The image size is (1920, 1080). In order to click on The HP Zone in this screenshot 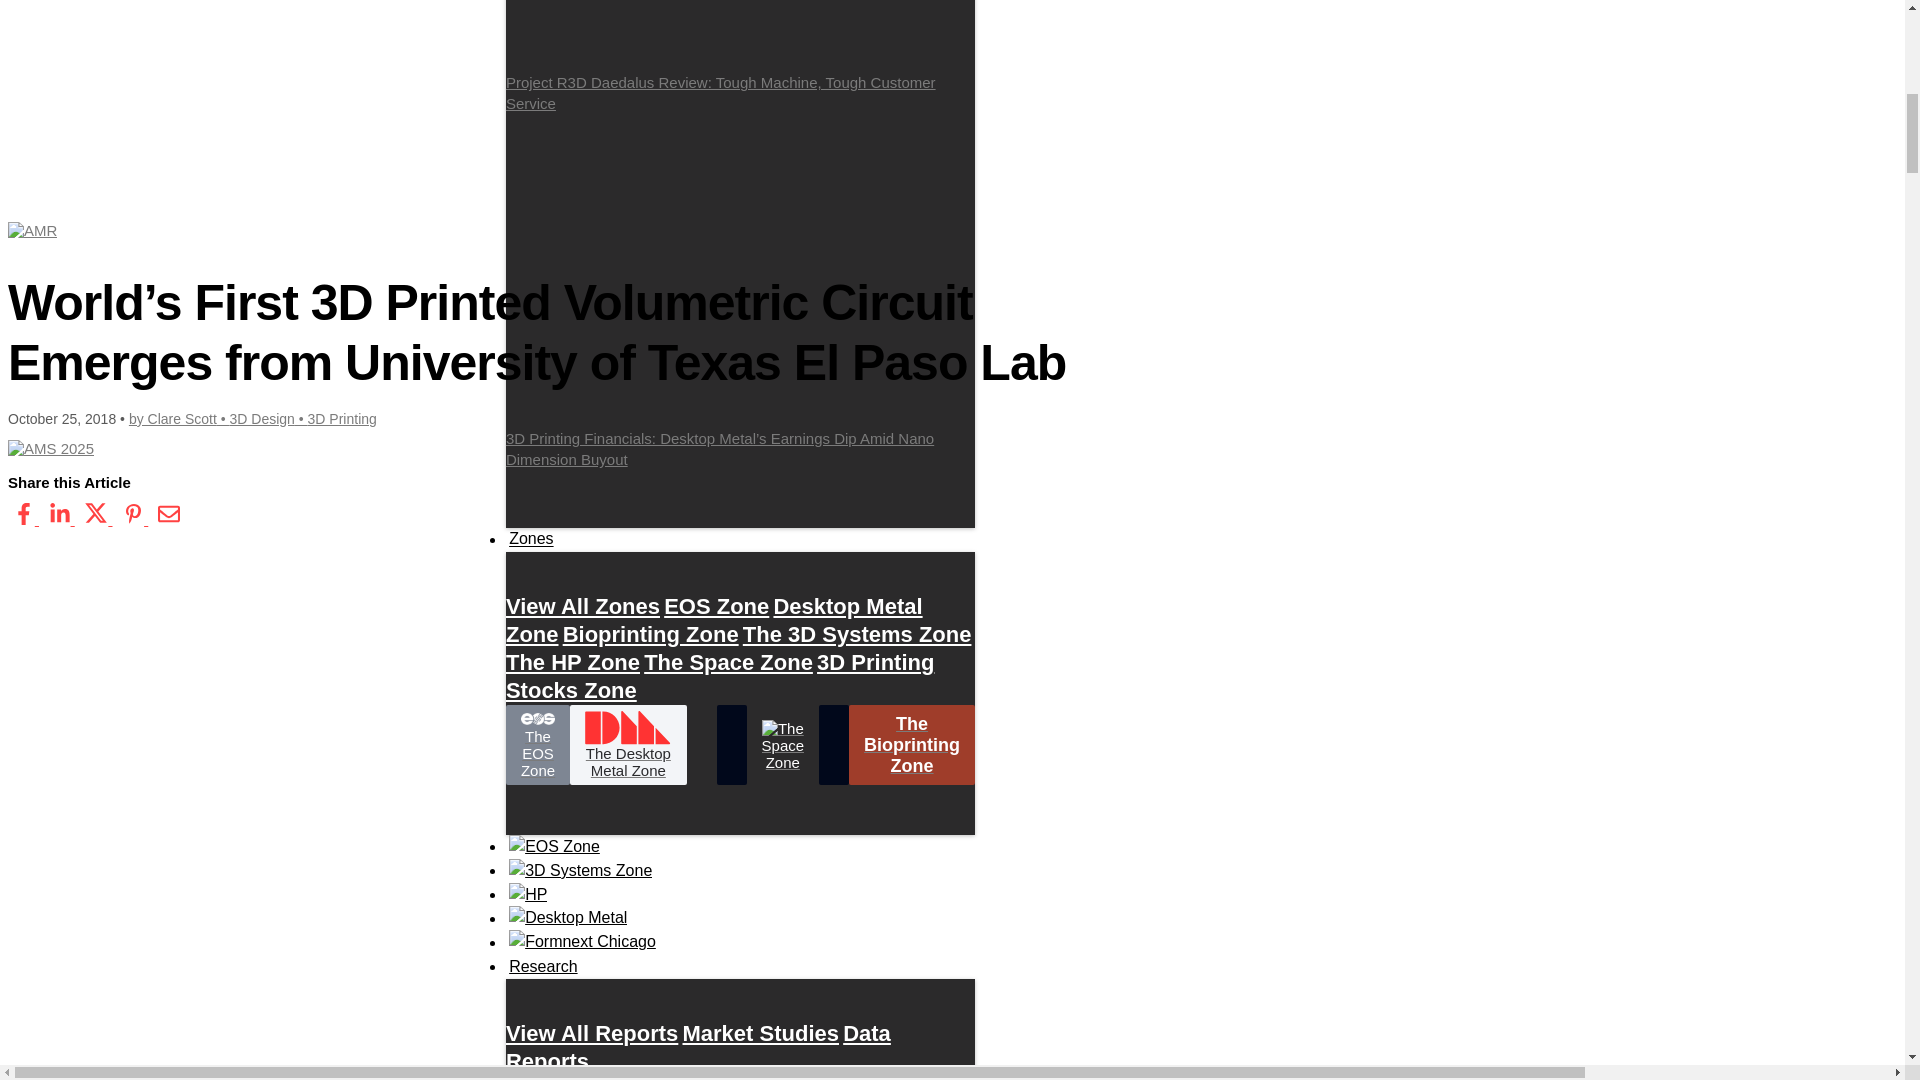, I will do `click(572, 662)`.